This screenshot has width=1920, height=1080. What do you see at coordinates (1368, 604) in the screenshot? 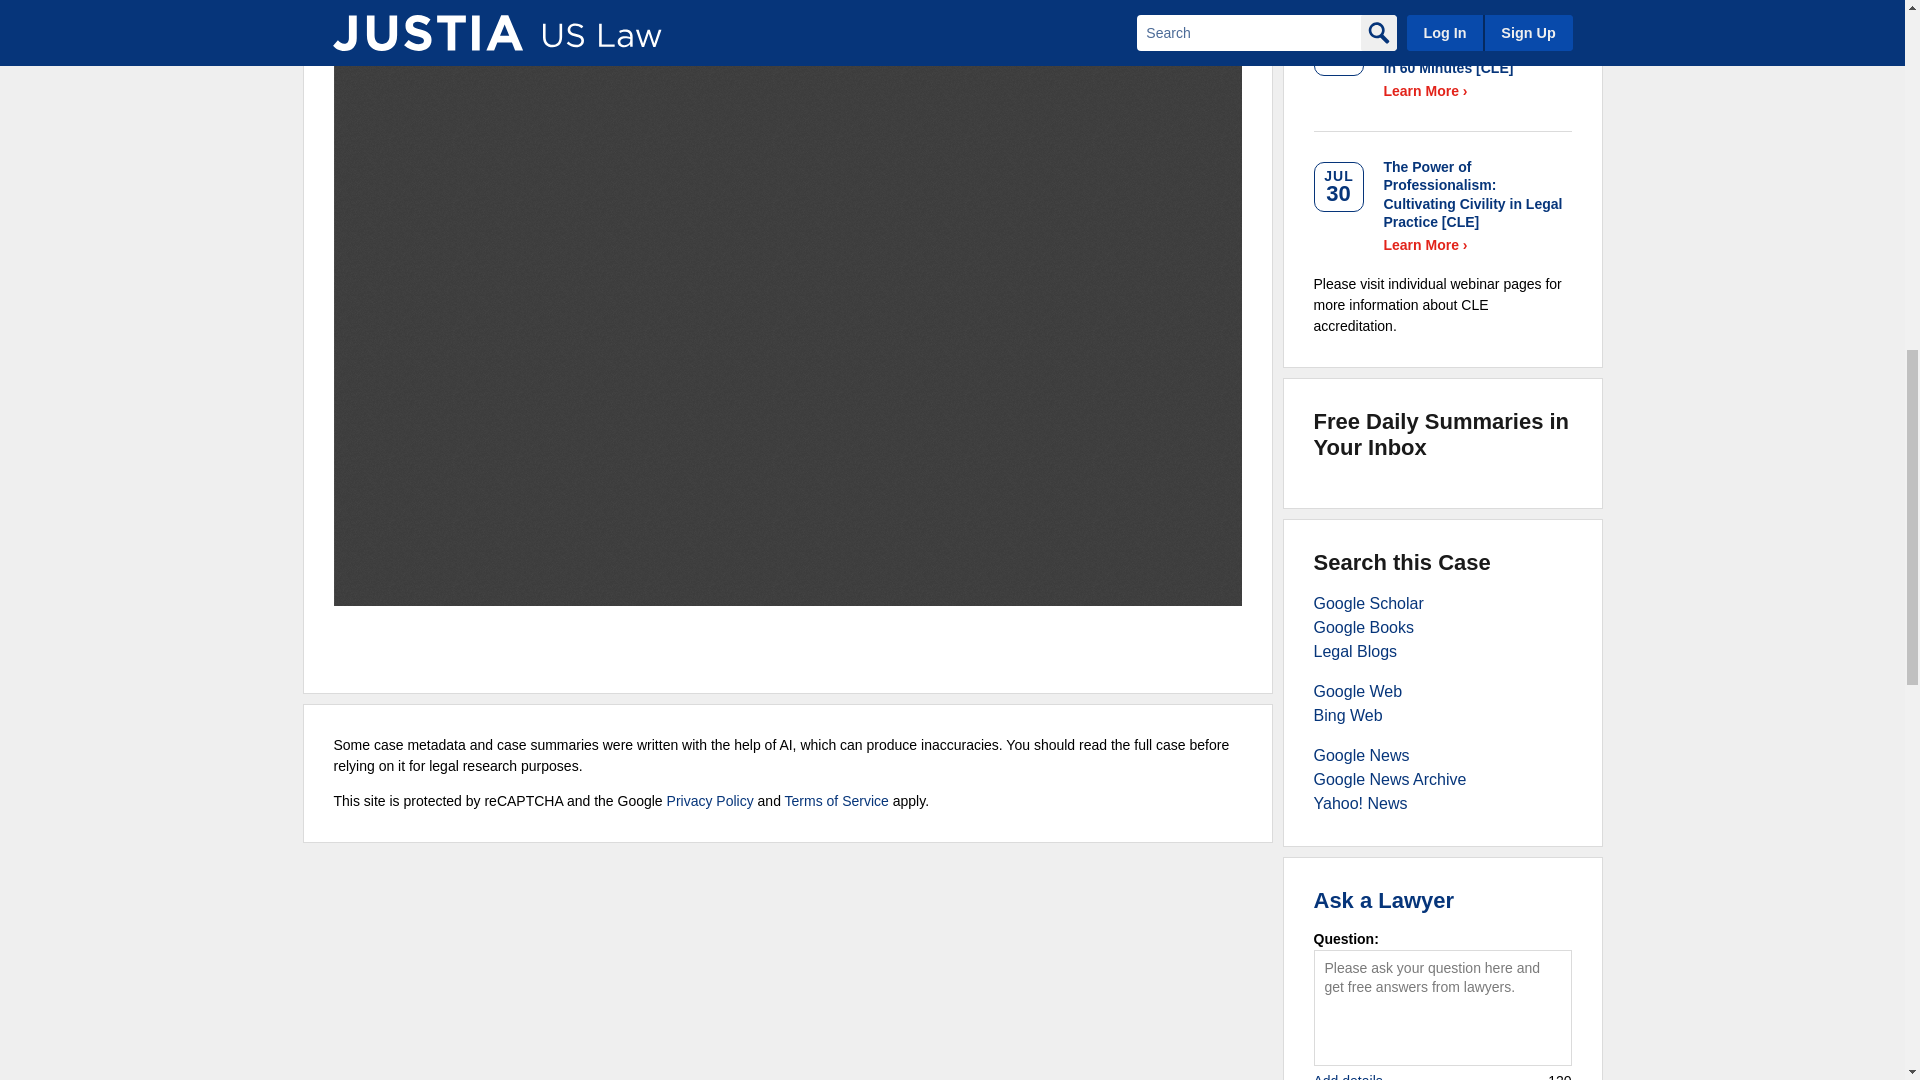
I see `Law - Google Scholar` at bounding box center [1368, 604].